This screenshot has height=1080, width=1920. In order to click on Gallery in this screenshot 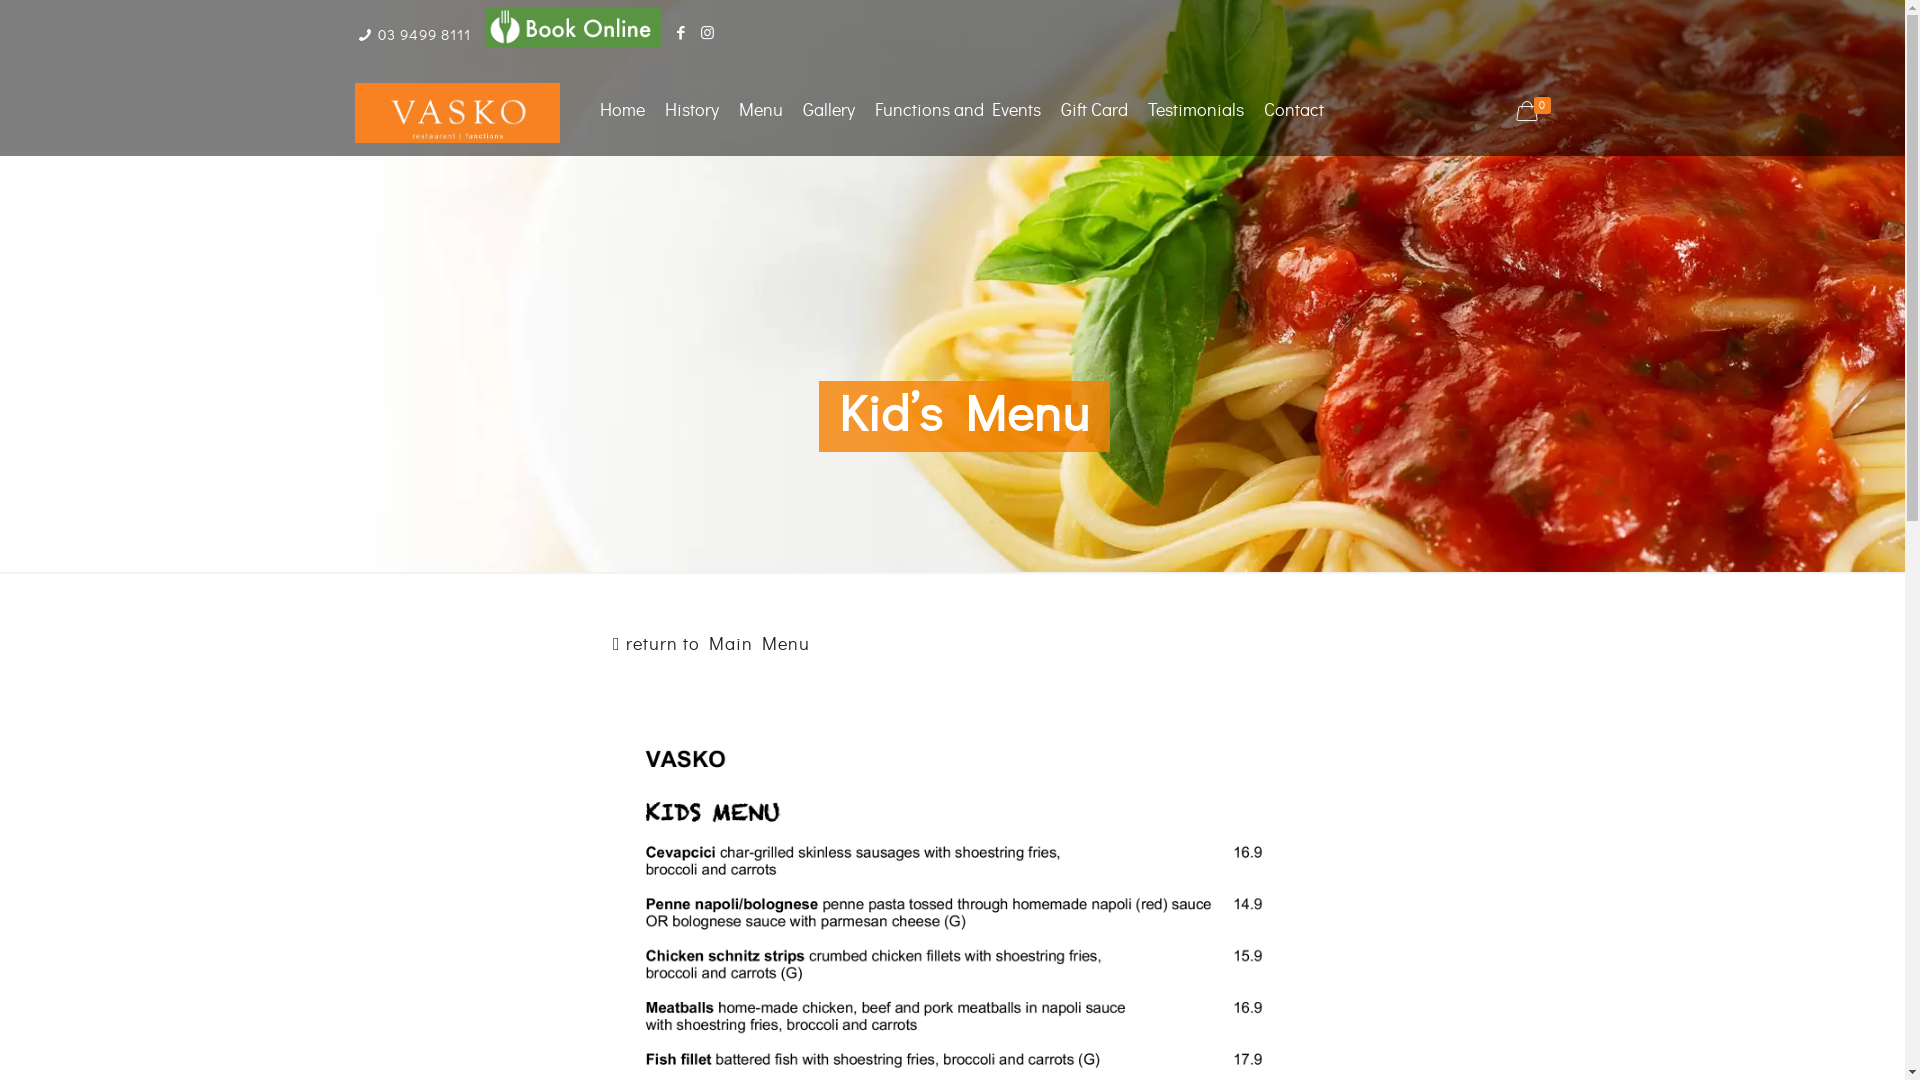, I will do `click(829, 110)`.